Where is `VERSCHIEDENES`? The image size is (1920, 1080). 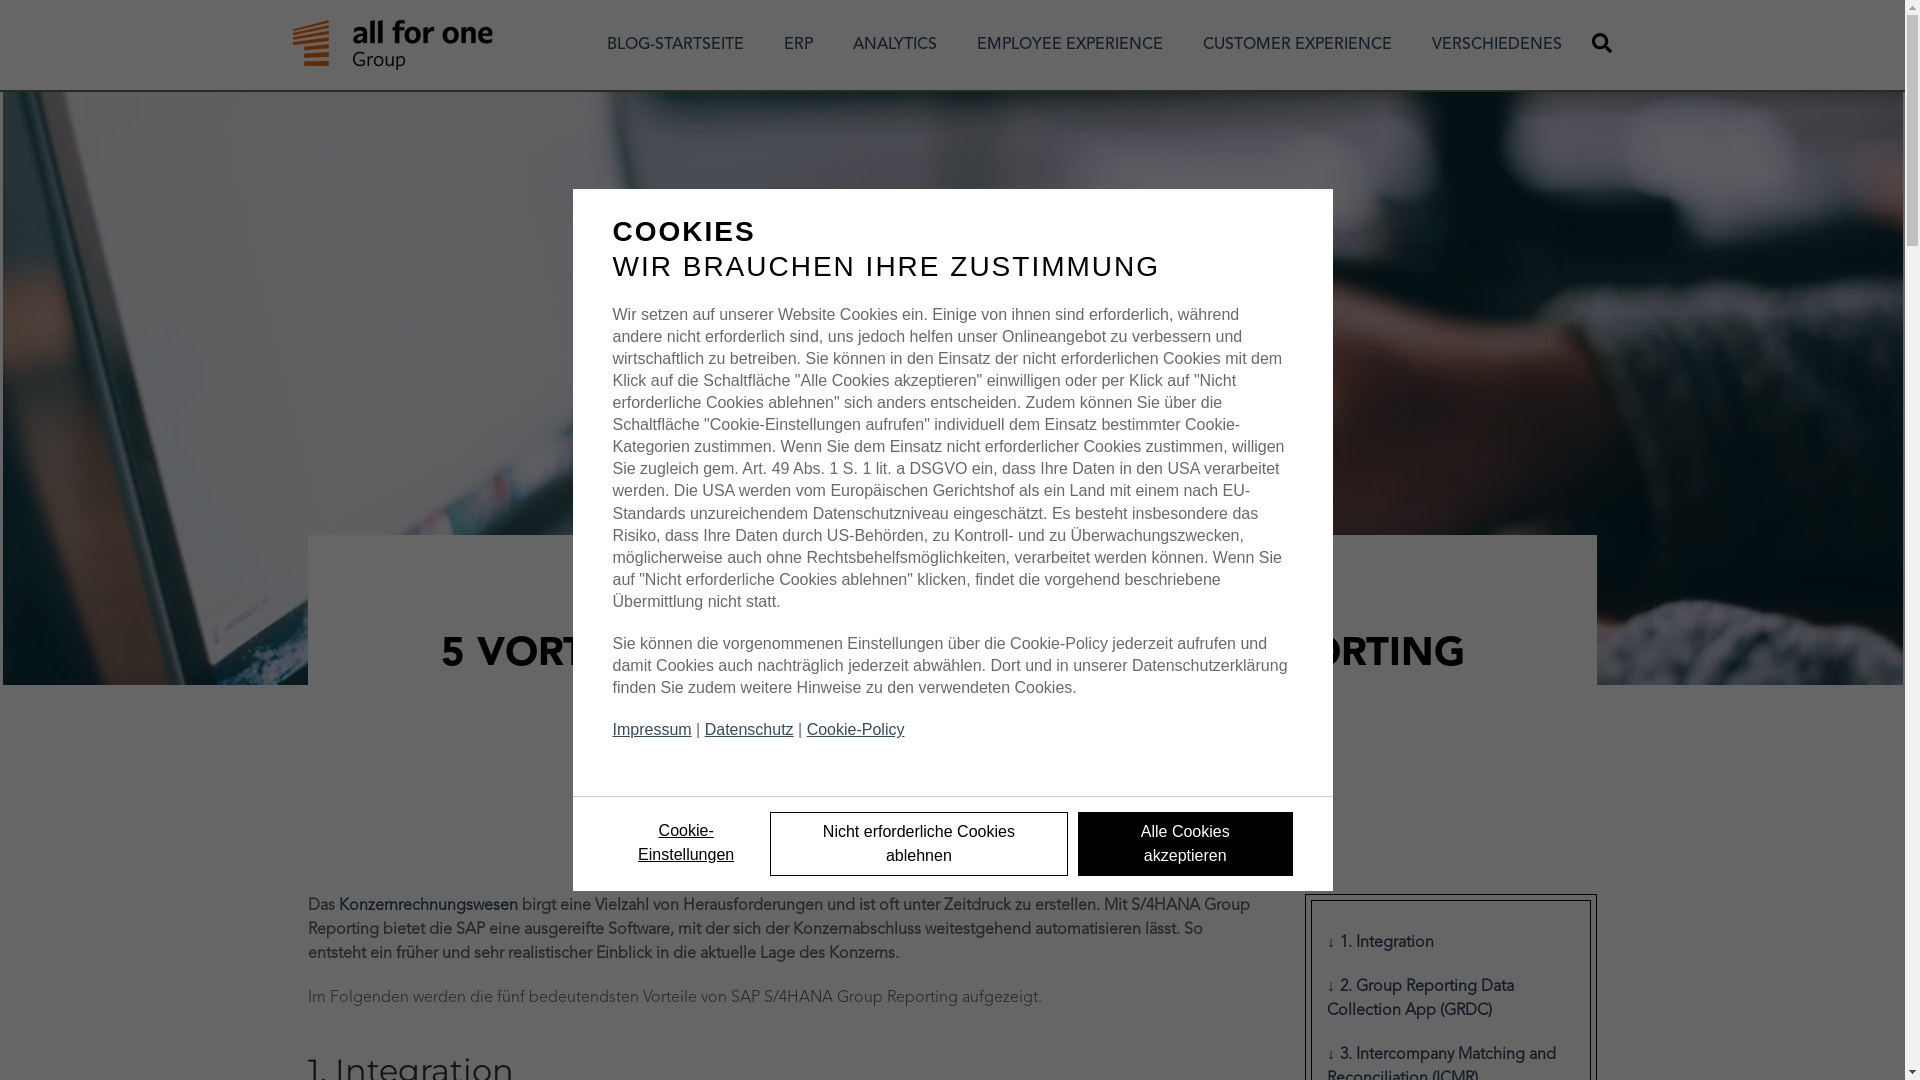
VERSCHIEDENES is located at coordinates (1497, 45).